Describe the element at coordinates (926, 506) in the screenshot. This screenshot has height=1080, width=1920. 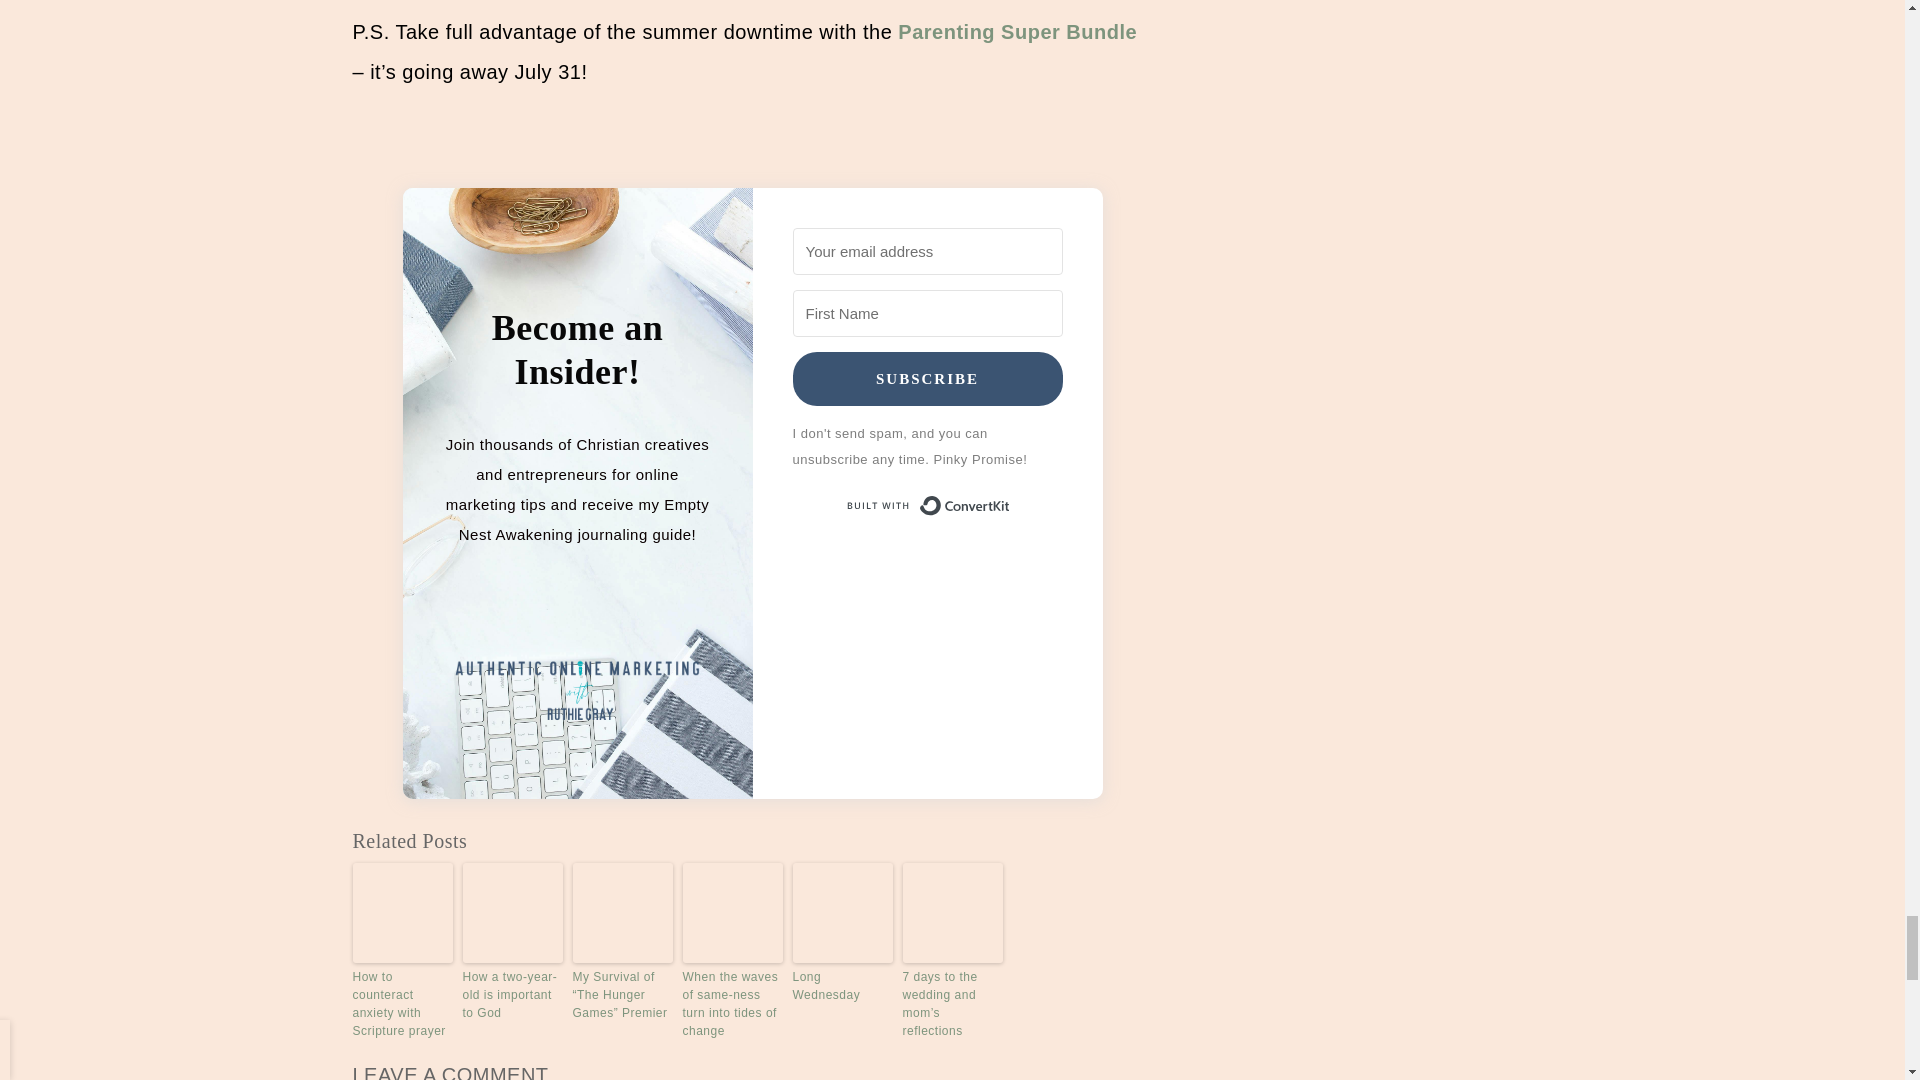
I see `Built with ConvertKit` at that location.